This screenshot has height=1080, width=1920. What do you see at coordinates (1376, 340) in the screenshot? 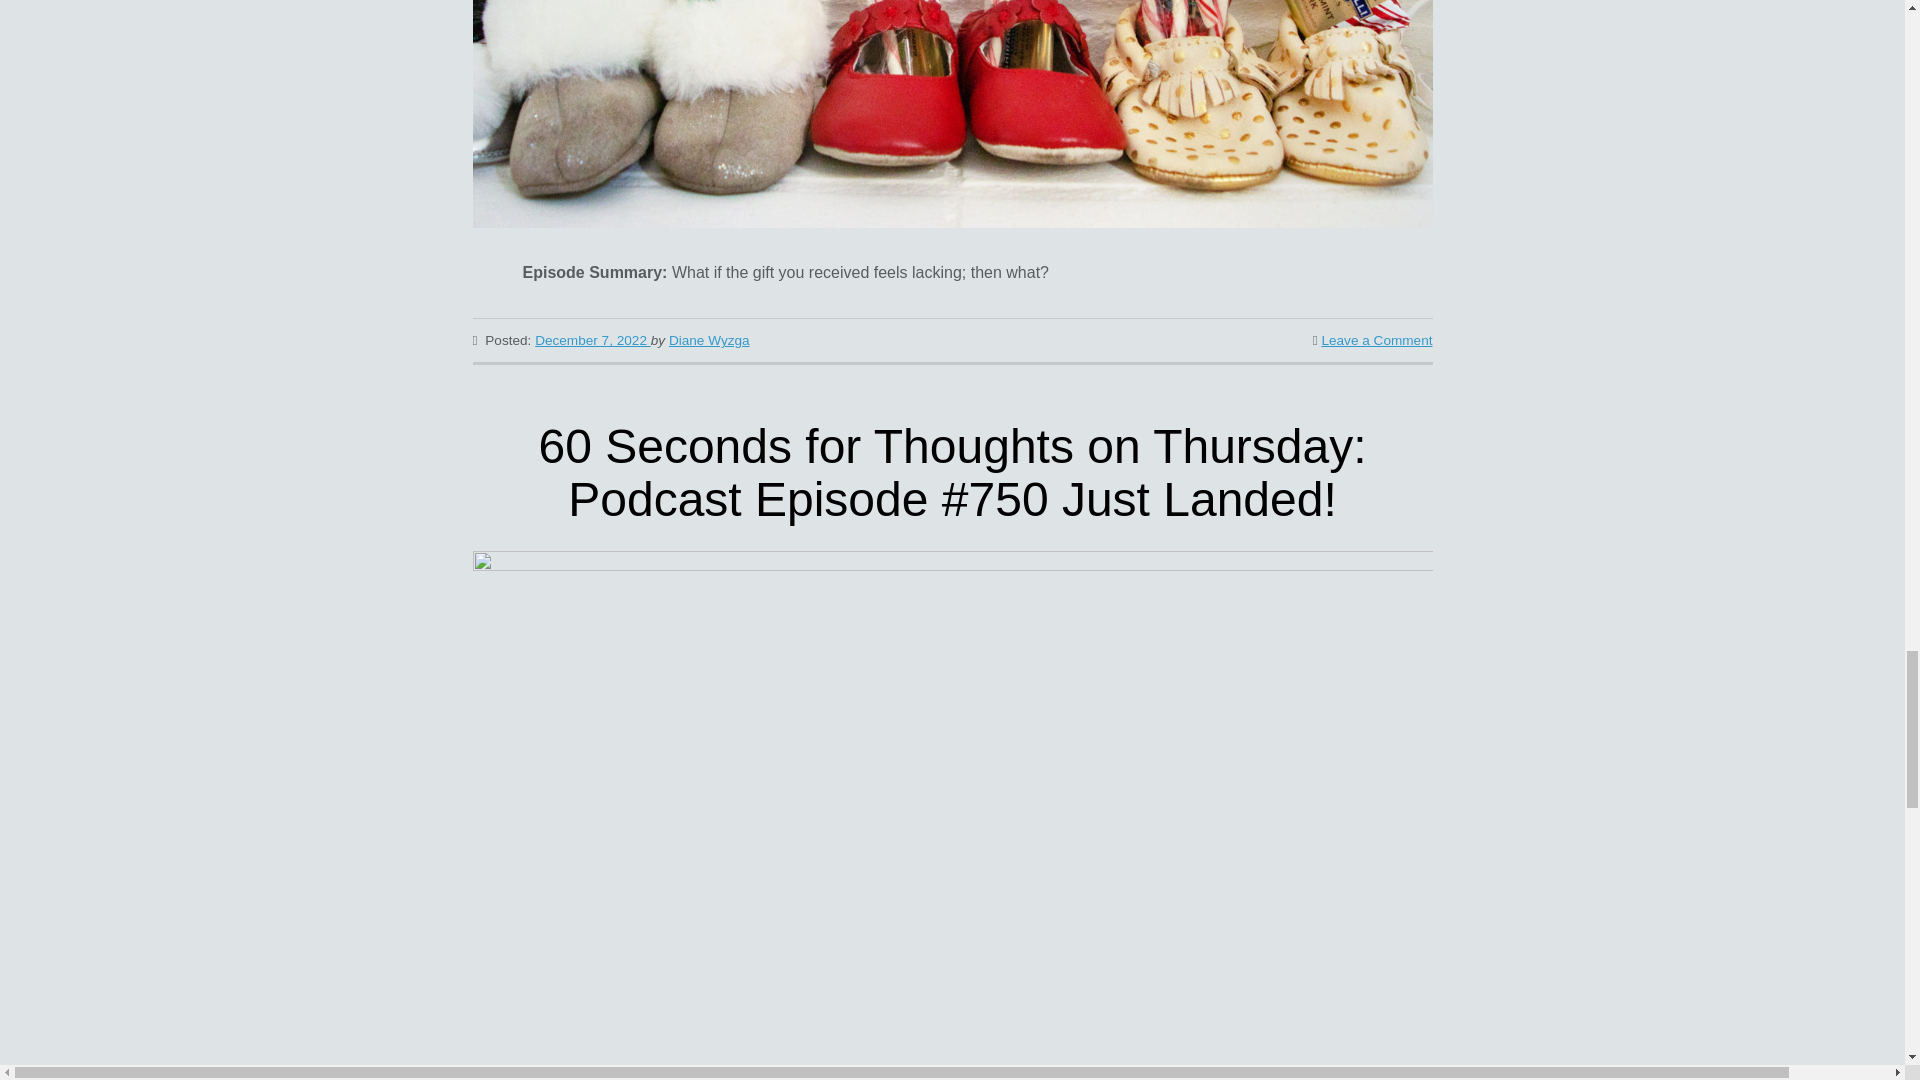
I see `Leave a Comment` at bounding box center [1376, 340].